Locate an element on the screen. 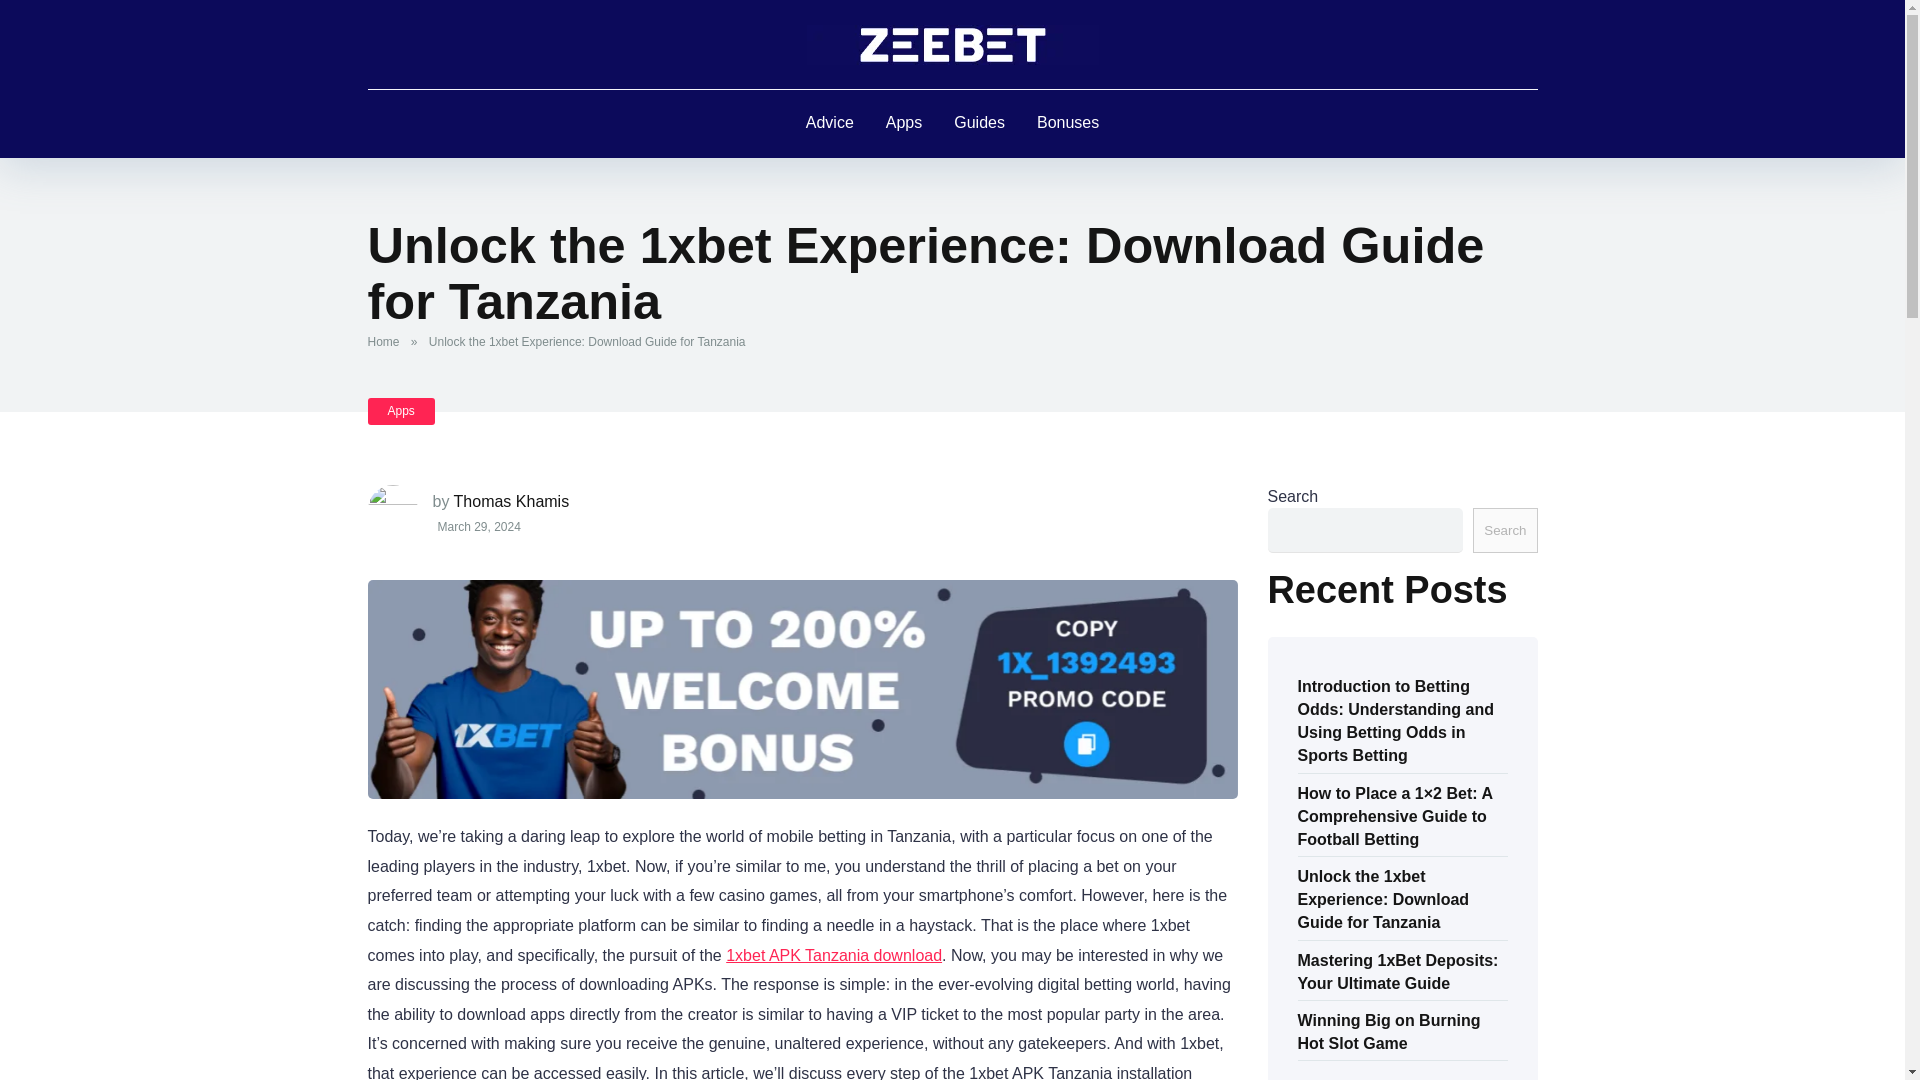  Thomas Khamis is located at coordinates (512, 500).